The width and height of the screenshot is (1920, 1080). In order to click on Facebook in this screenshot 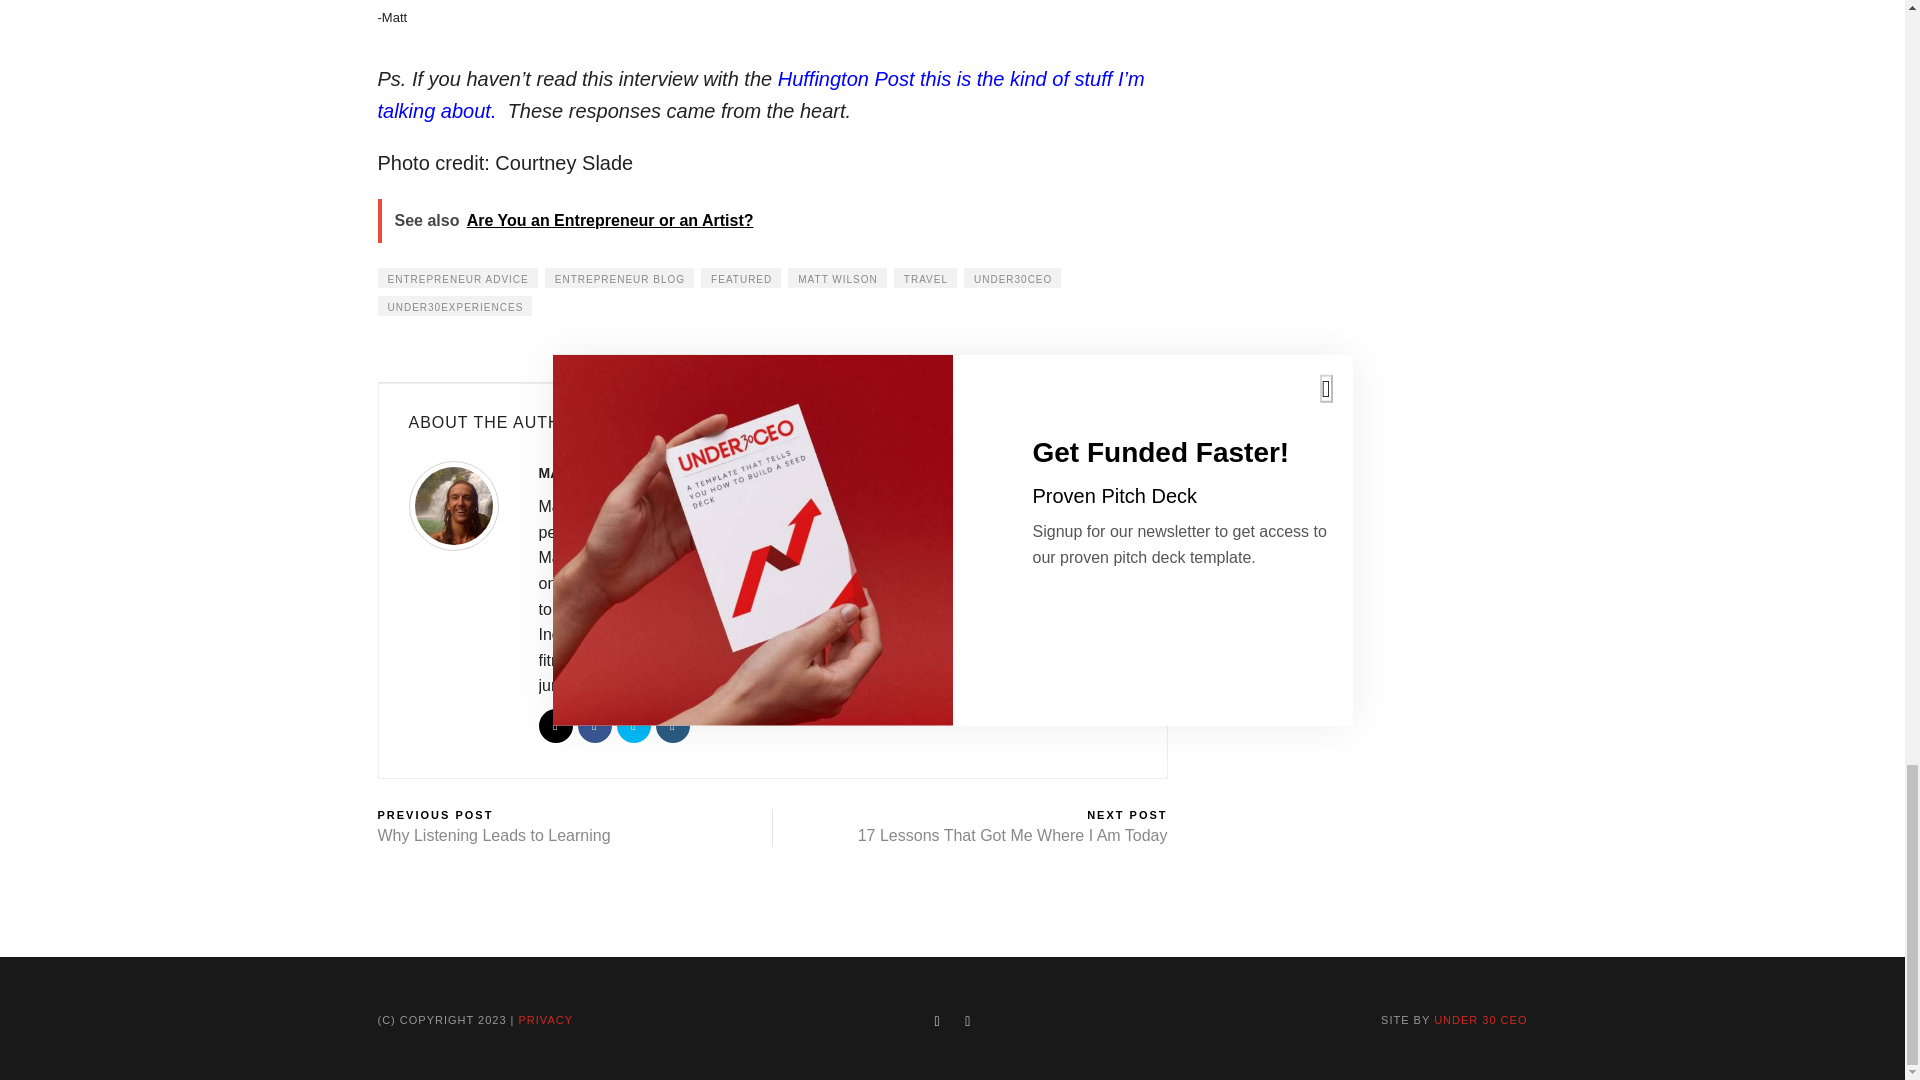, I will do `click(594, 726)`.